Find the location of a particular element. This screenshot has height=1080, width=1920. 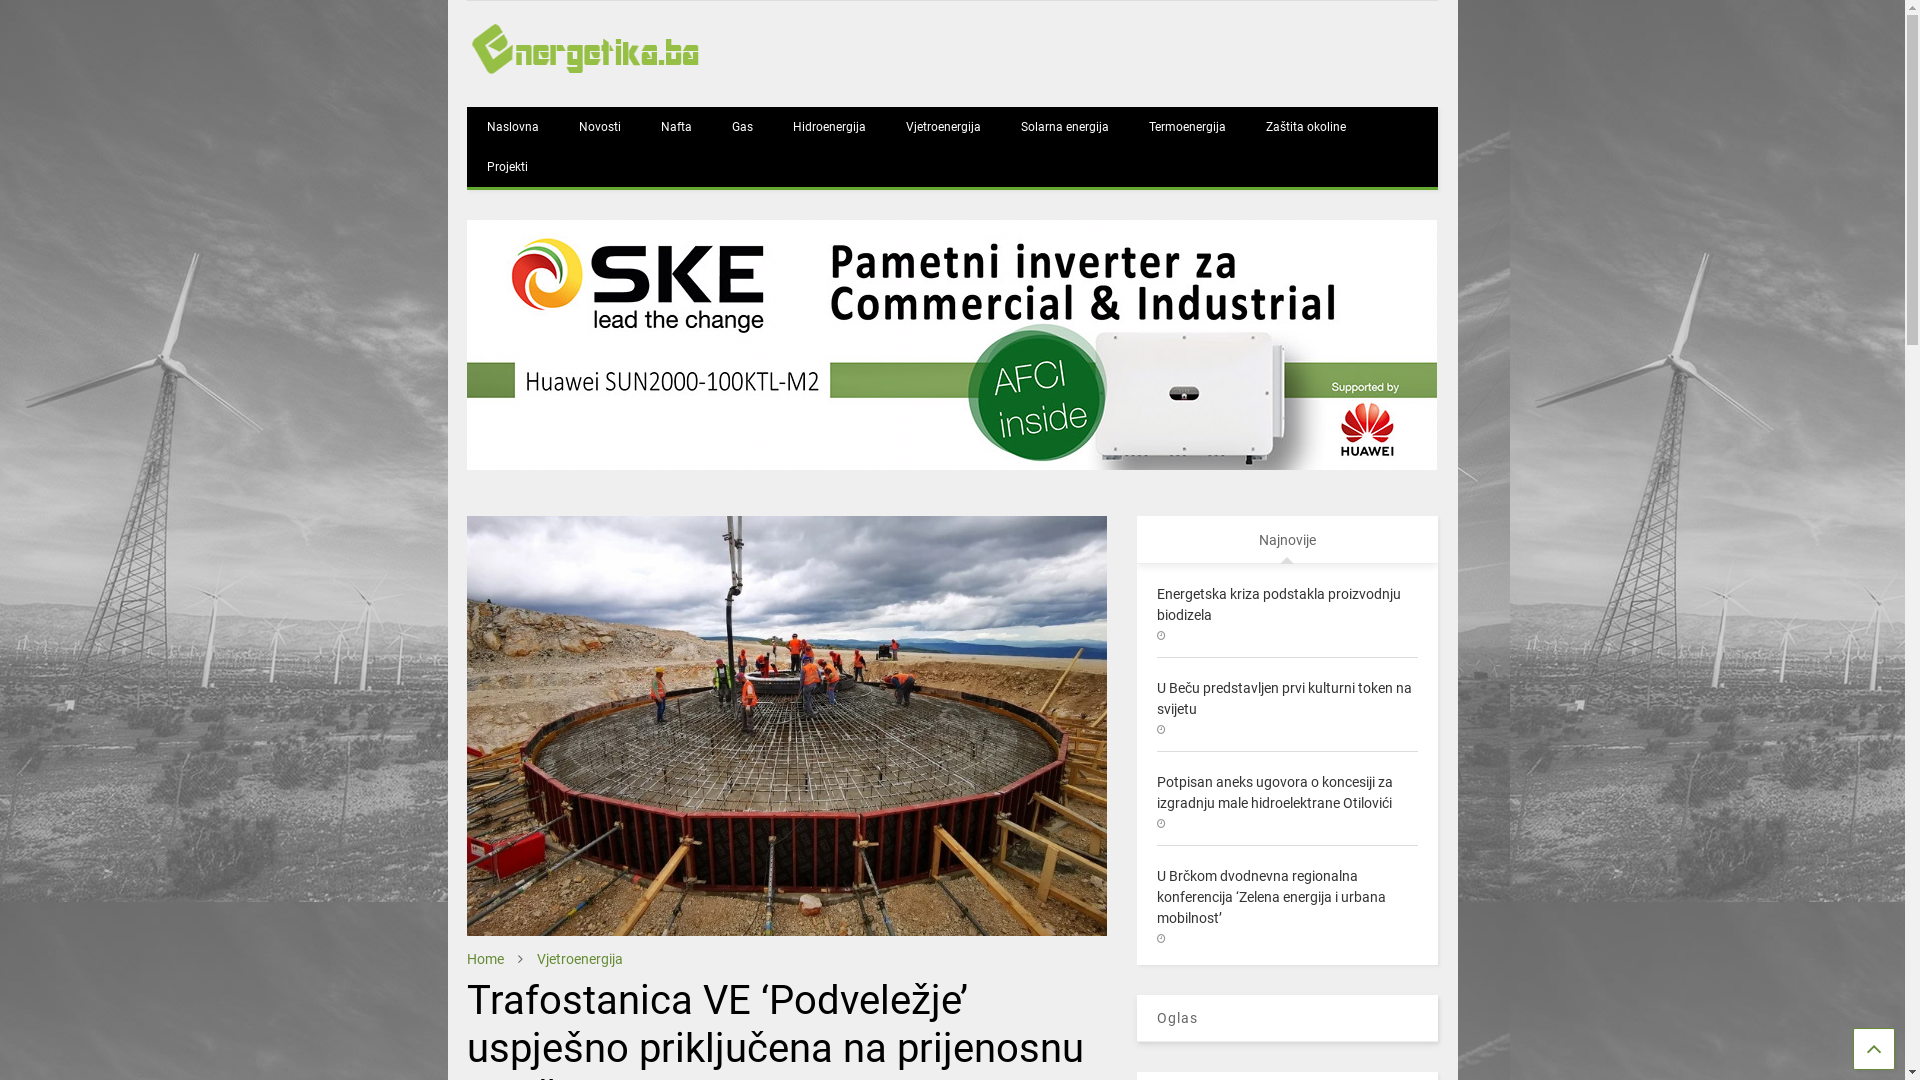

Nafta is located at coordinates (676, 127).